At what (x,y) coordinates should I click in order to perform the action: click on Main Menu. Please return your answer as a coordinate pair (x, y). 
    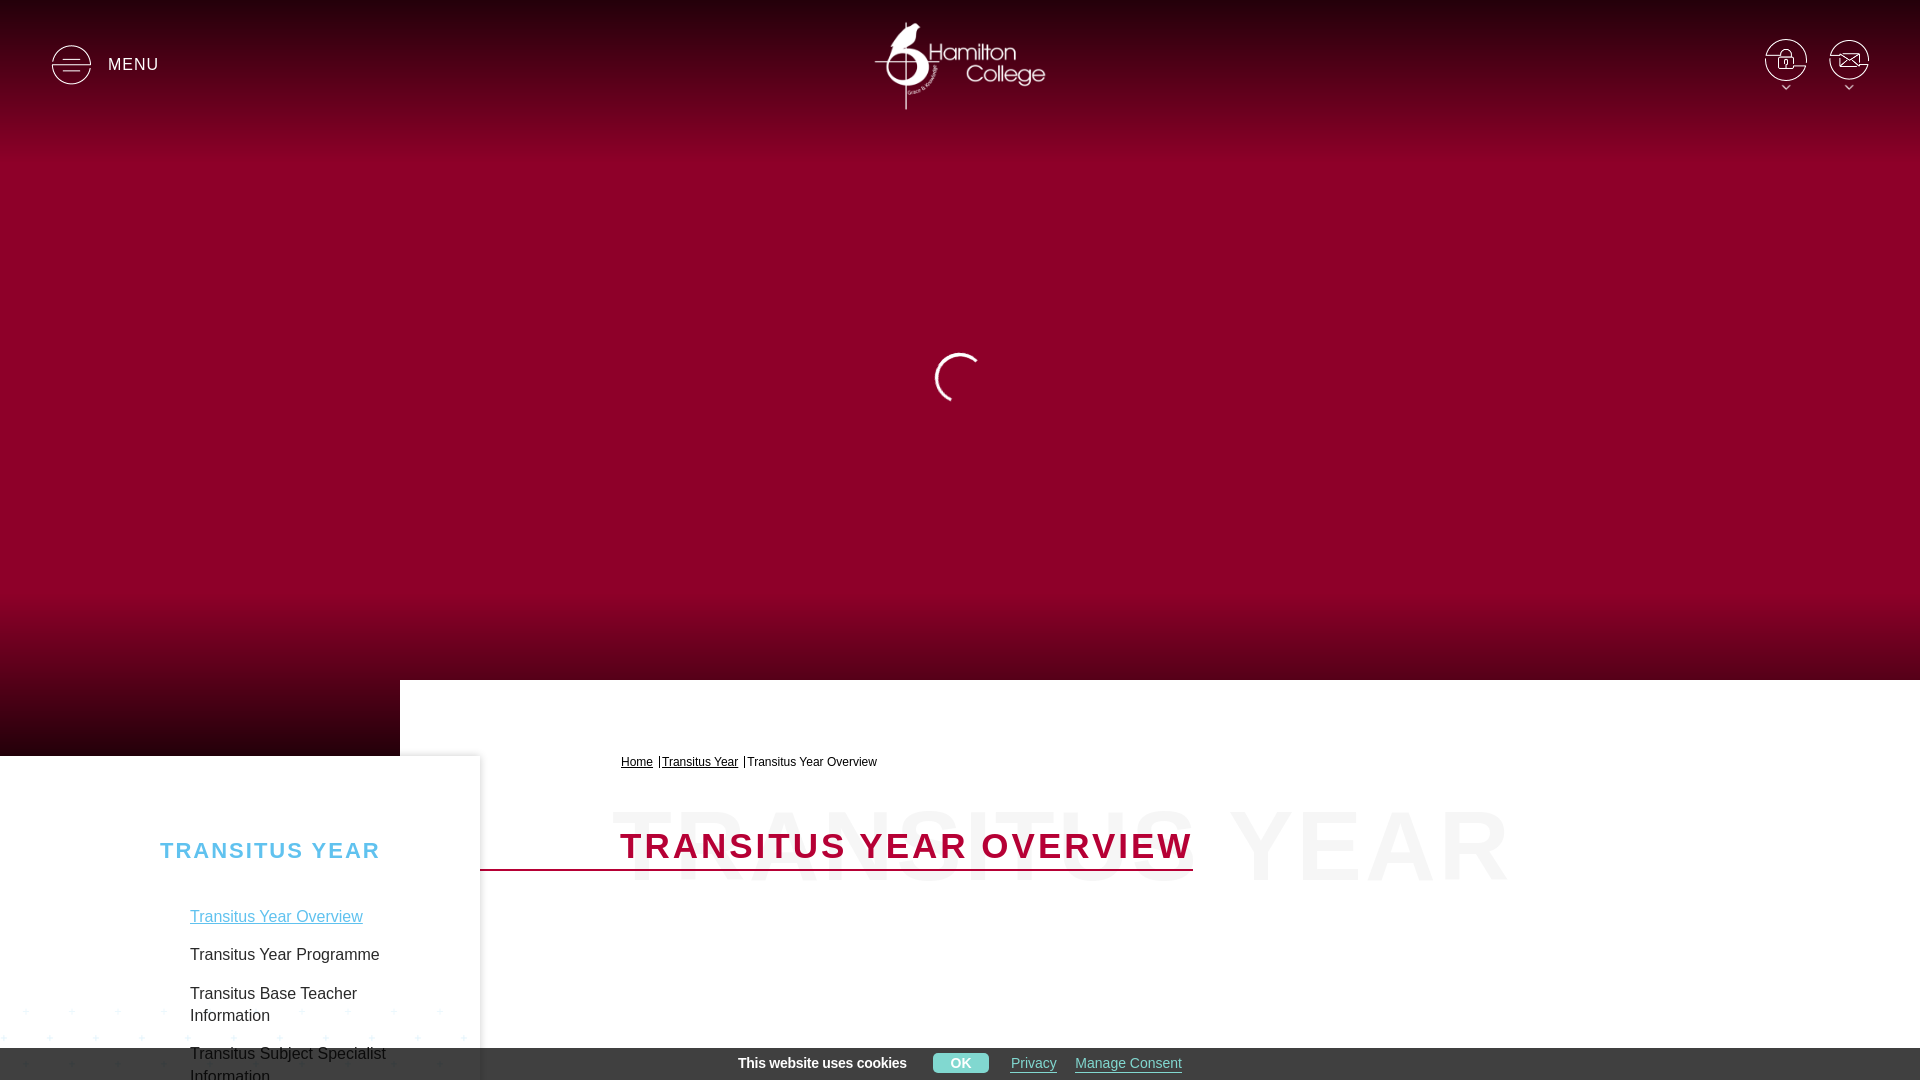
    Looking at the image, I should click on (104, 64).